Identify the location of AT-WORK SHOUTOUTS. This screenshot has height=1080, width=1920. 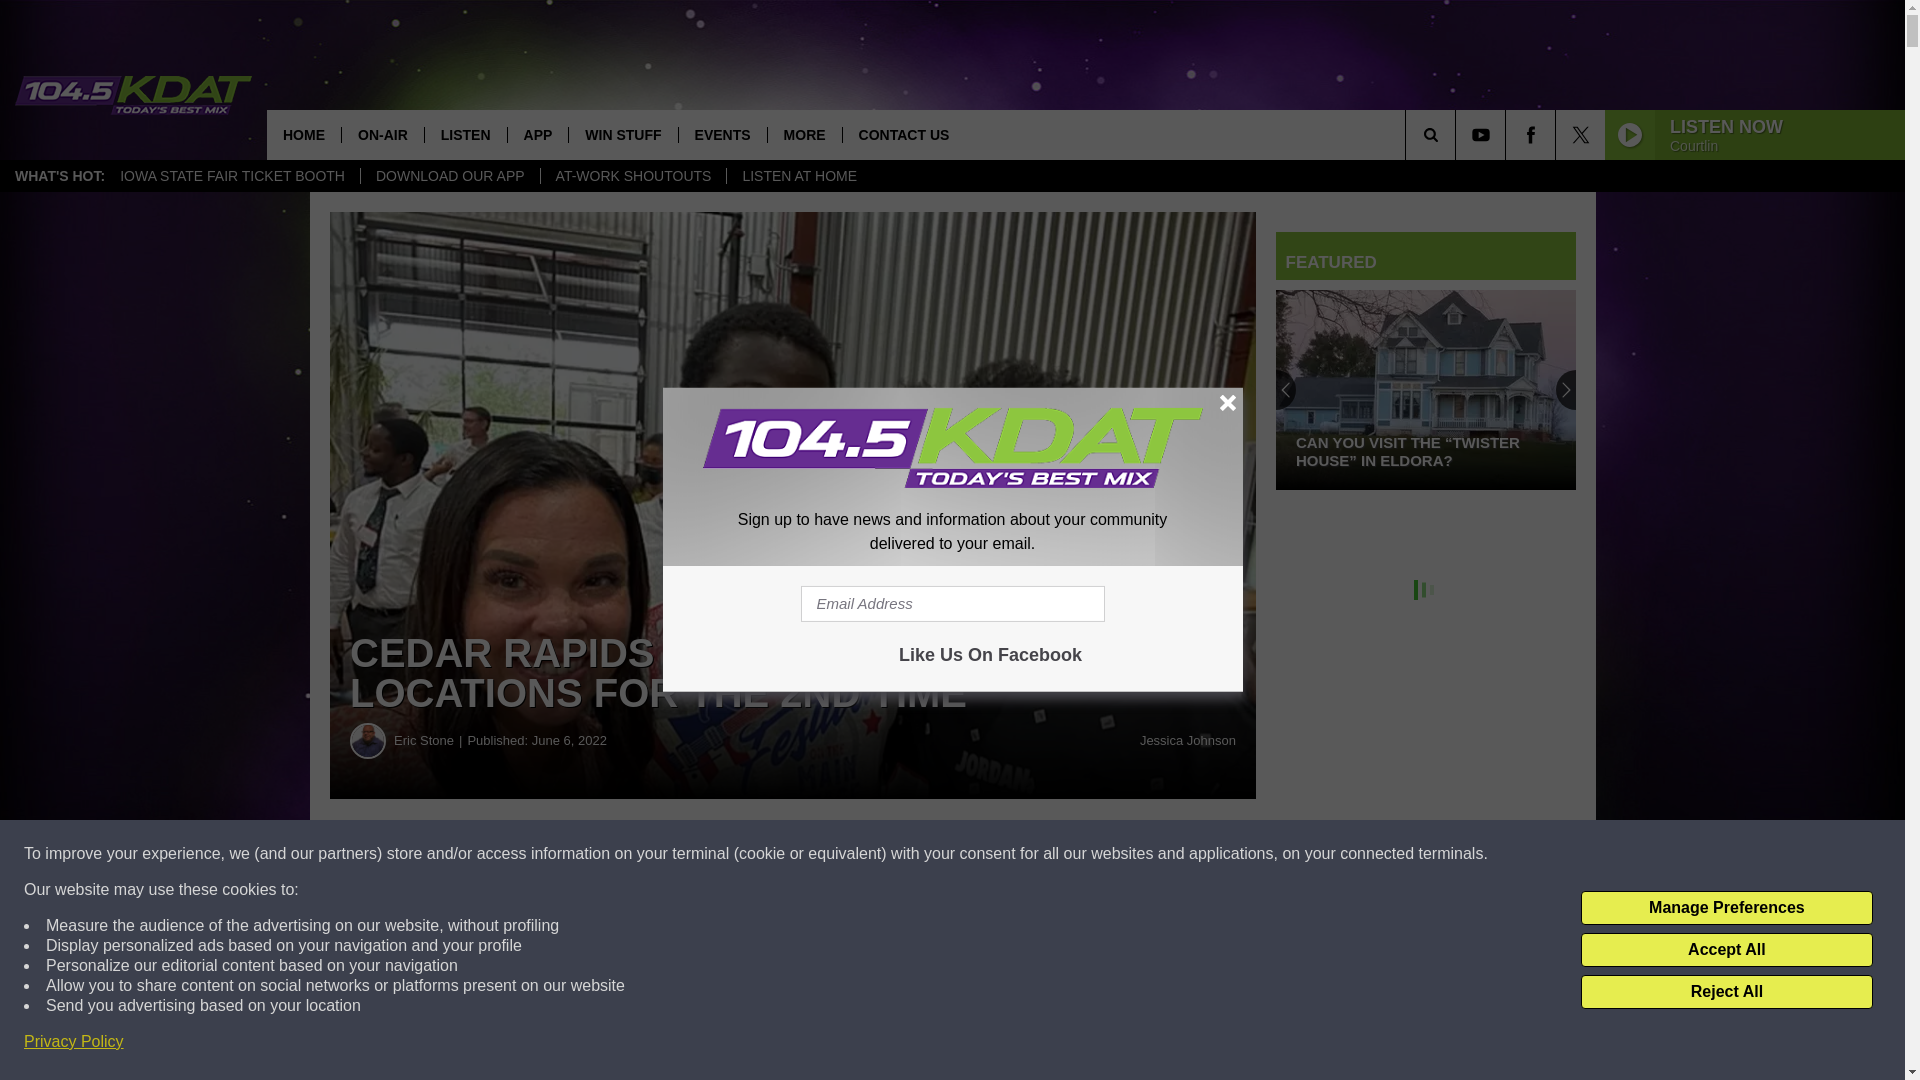
(633, 176).